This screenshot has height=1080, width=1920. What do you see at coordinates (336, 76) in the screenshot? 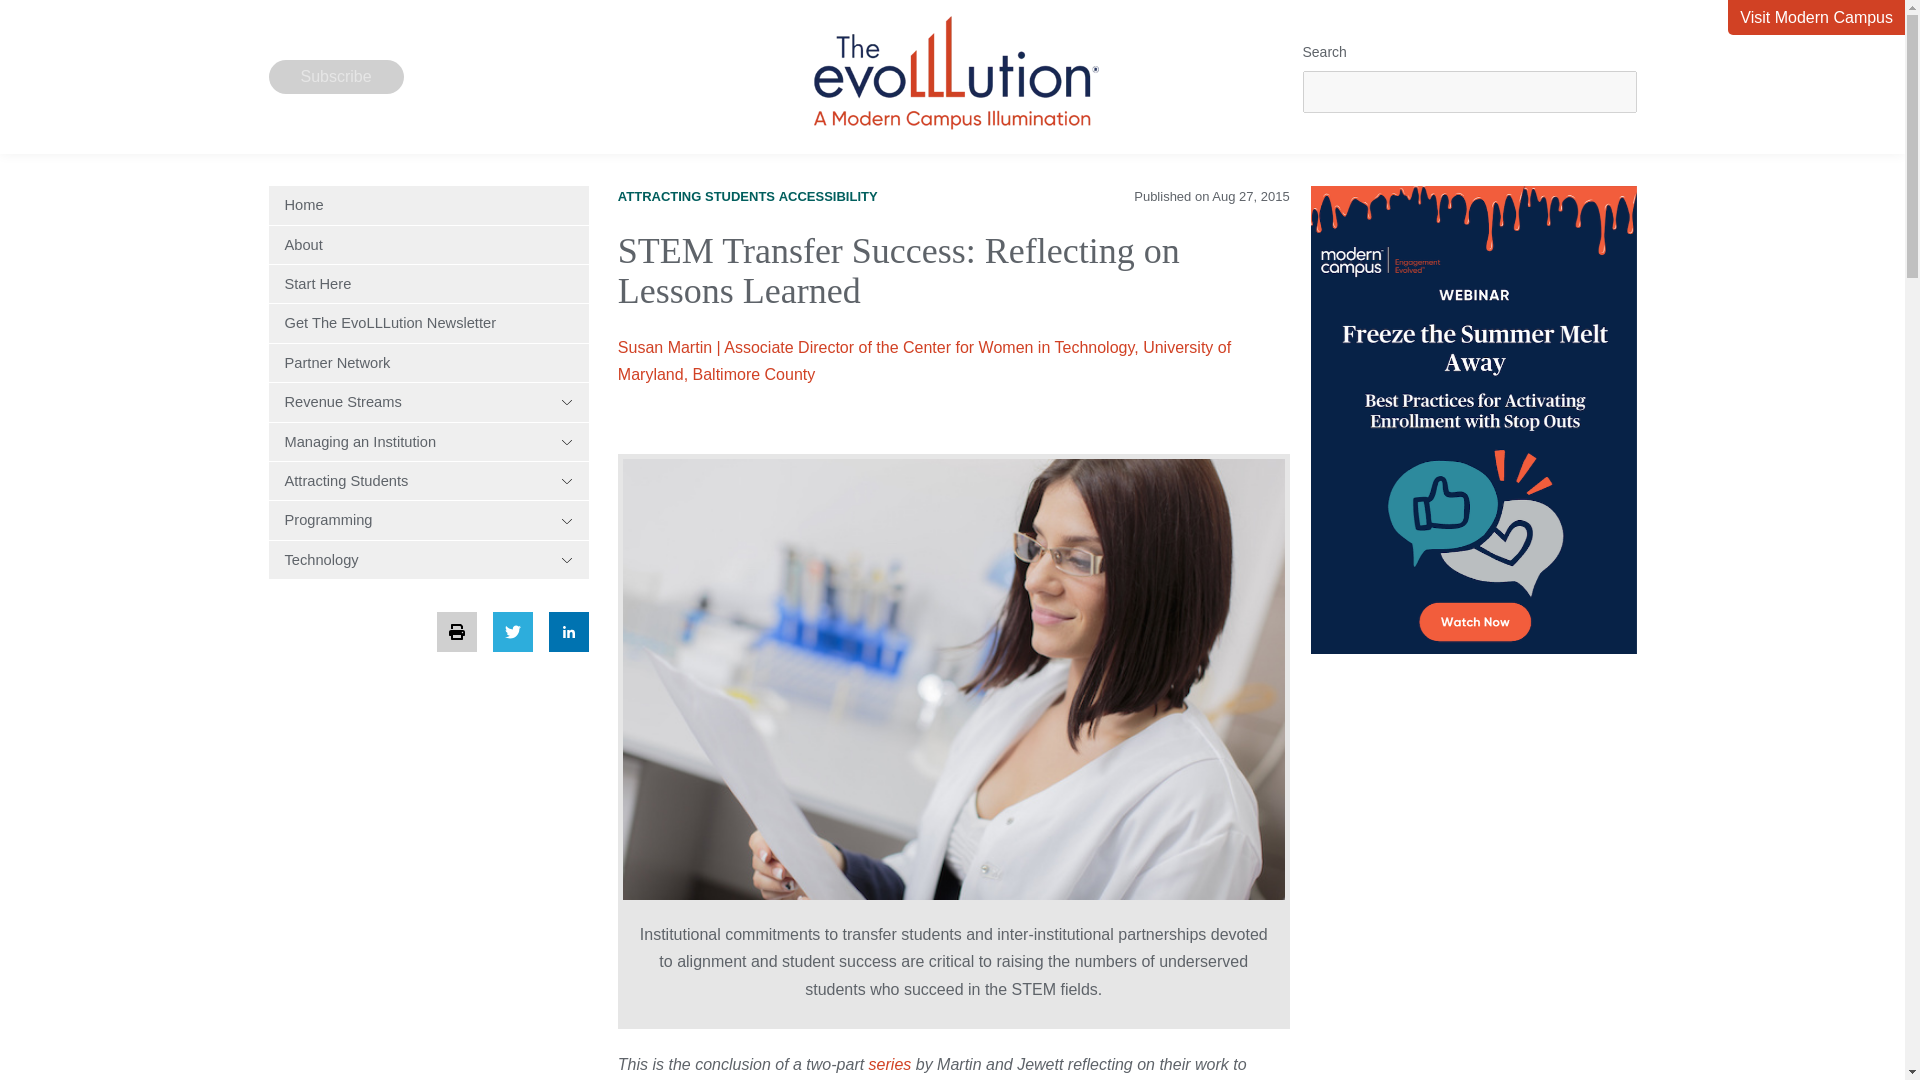
I see `Subscribe` at bounding box center [336, 76].